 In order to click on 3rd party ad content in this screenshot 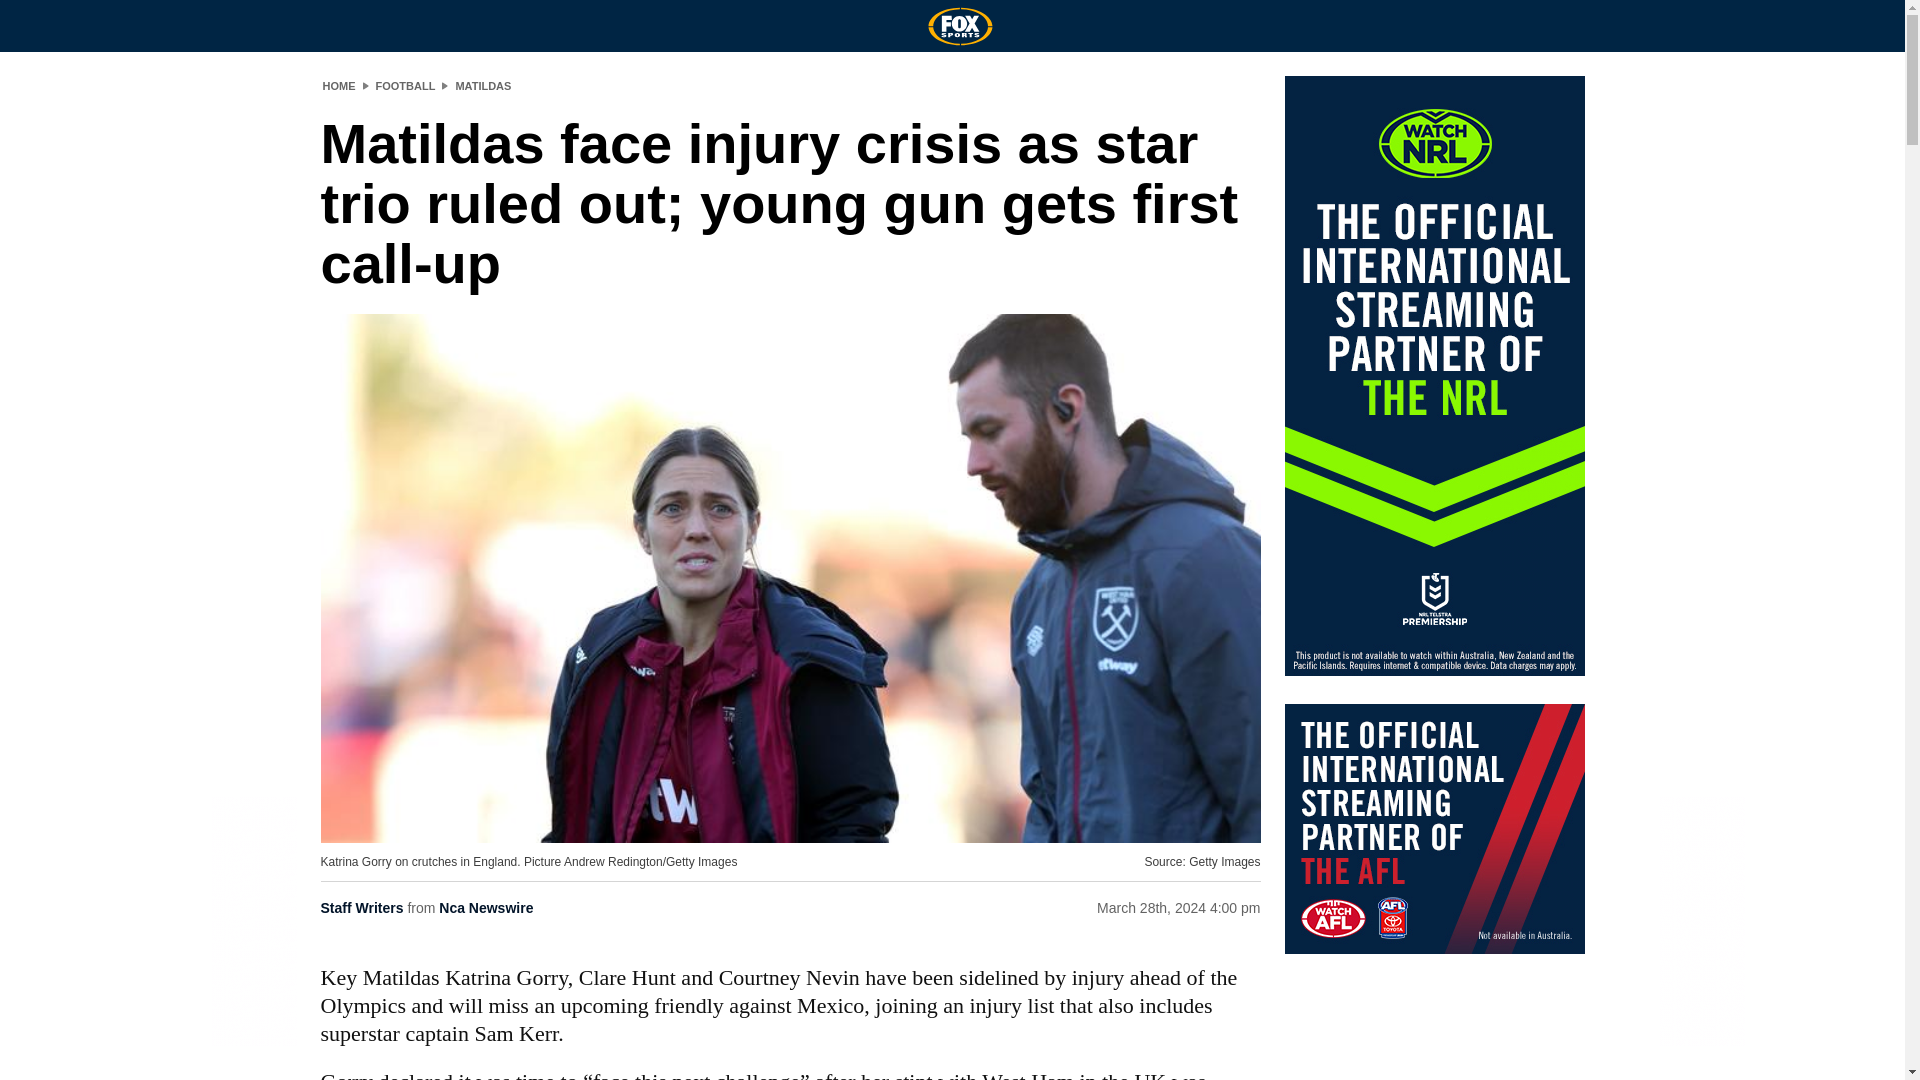, I will do `click(1434, 828)`.